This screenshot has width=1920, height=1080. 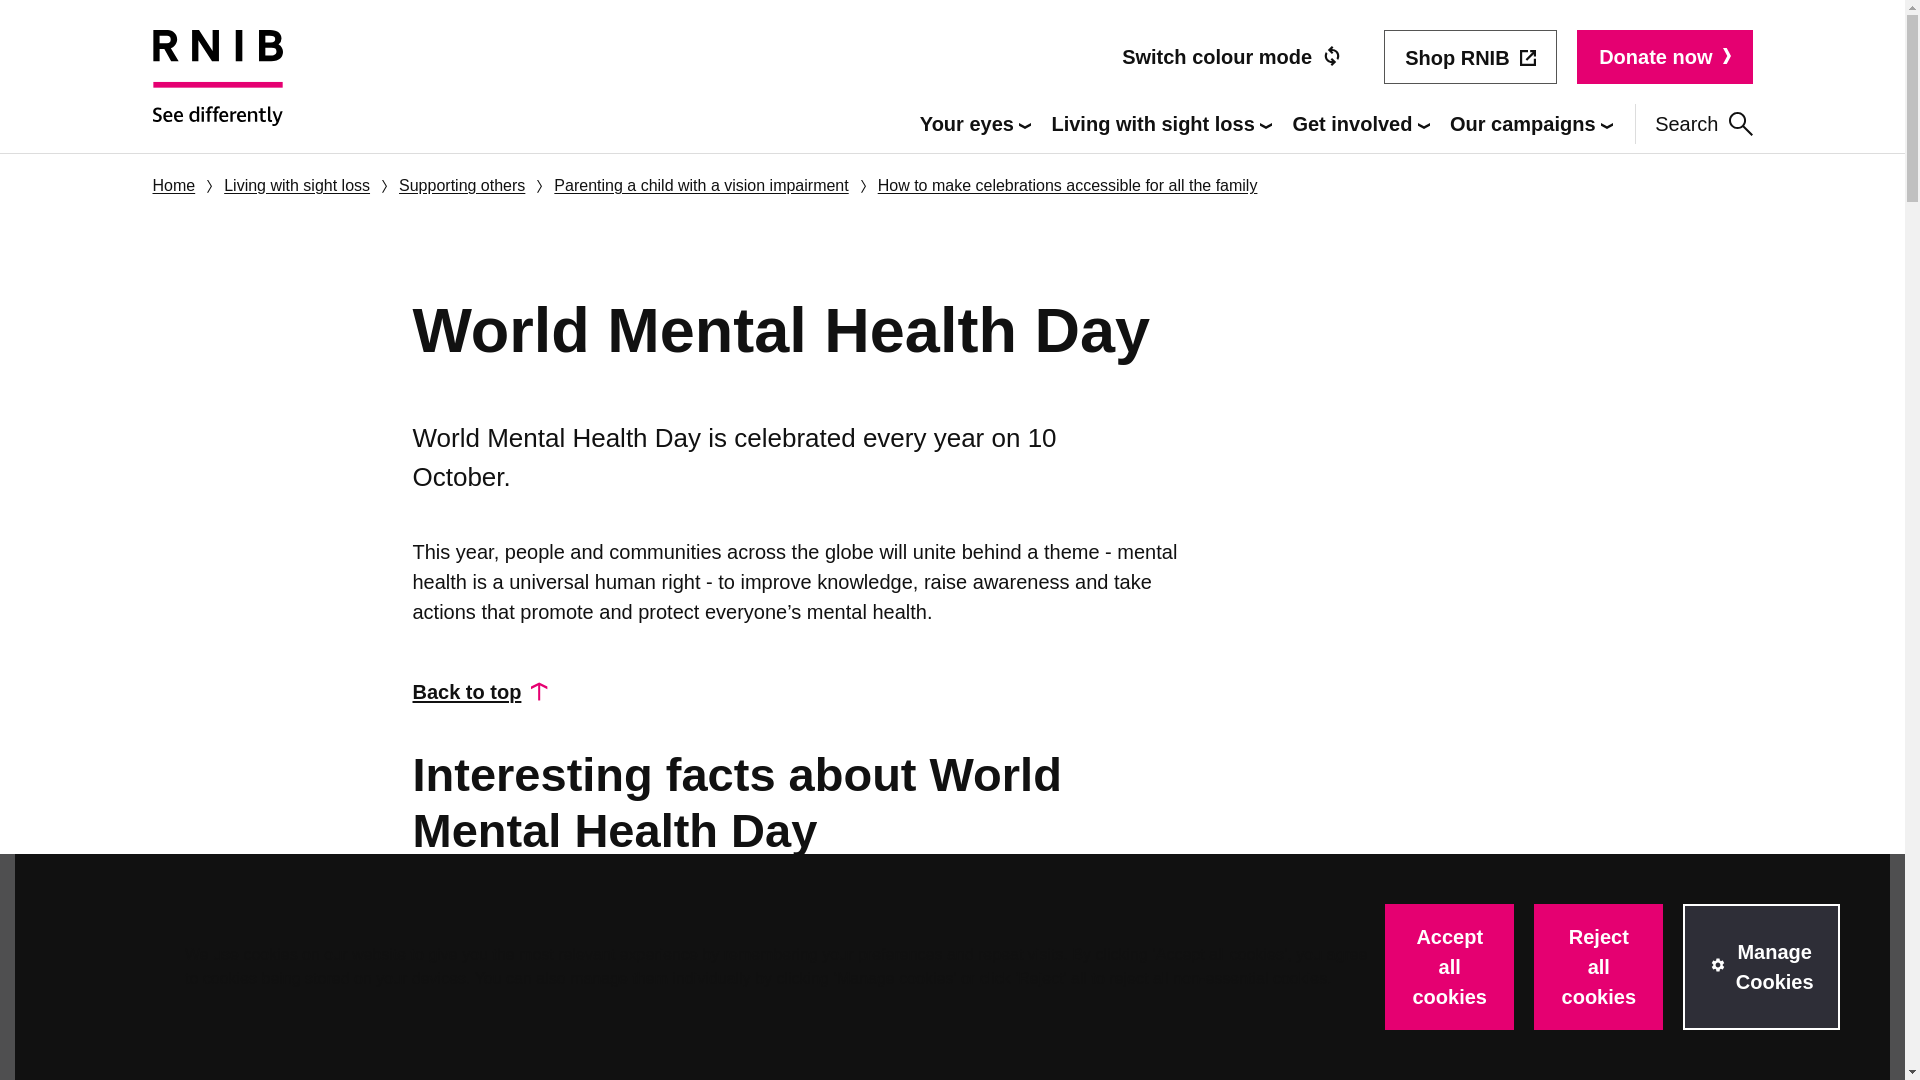 What do you see at coordinates (1470, 57) in the screenshot?
I see `Shop RNIB` at bounding box center [1470, 57].